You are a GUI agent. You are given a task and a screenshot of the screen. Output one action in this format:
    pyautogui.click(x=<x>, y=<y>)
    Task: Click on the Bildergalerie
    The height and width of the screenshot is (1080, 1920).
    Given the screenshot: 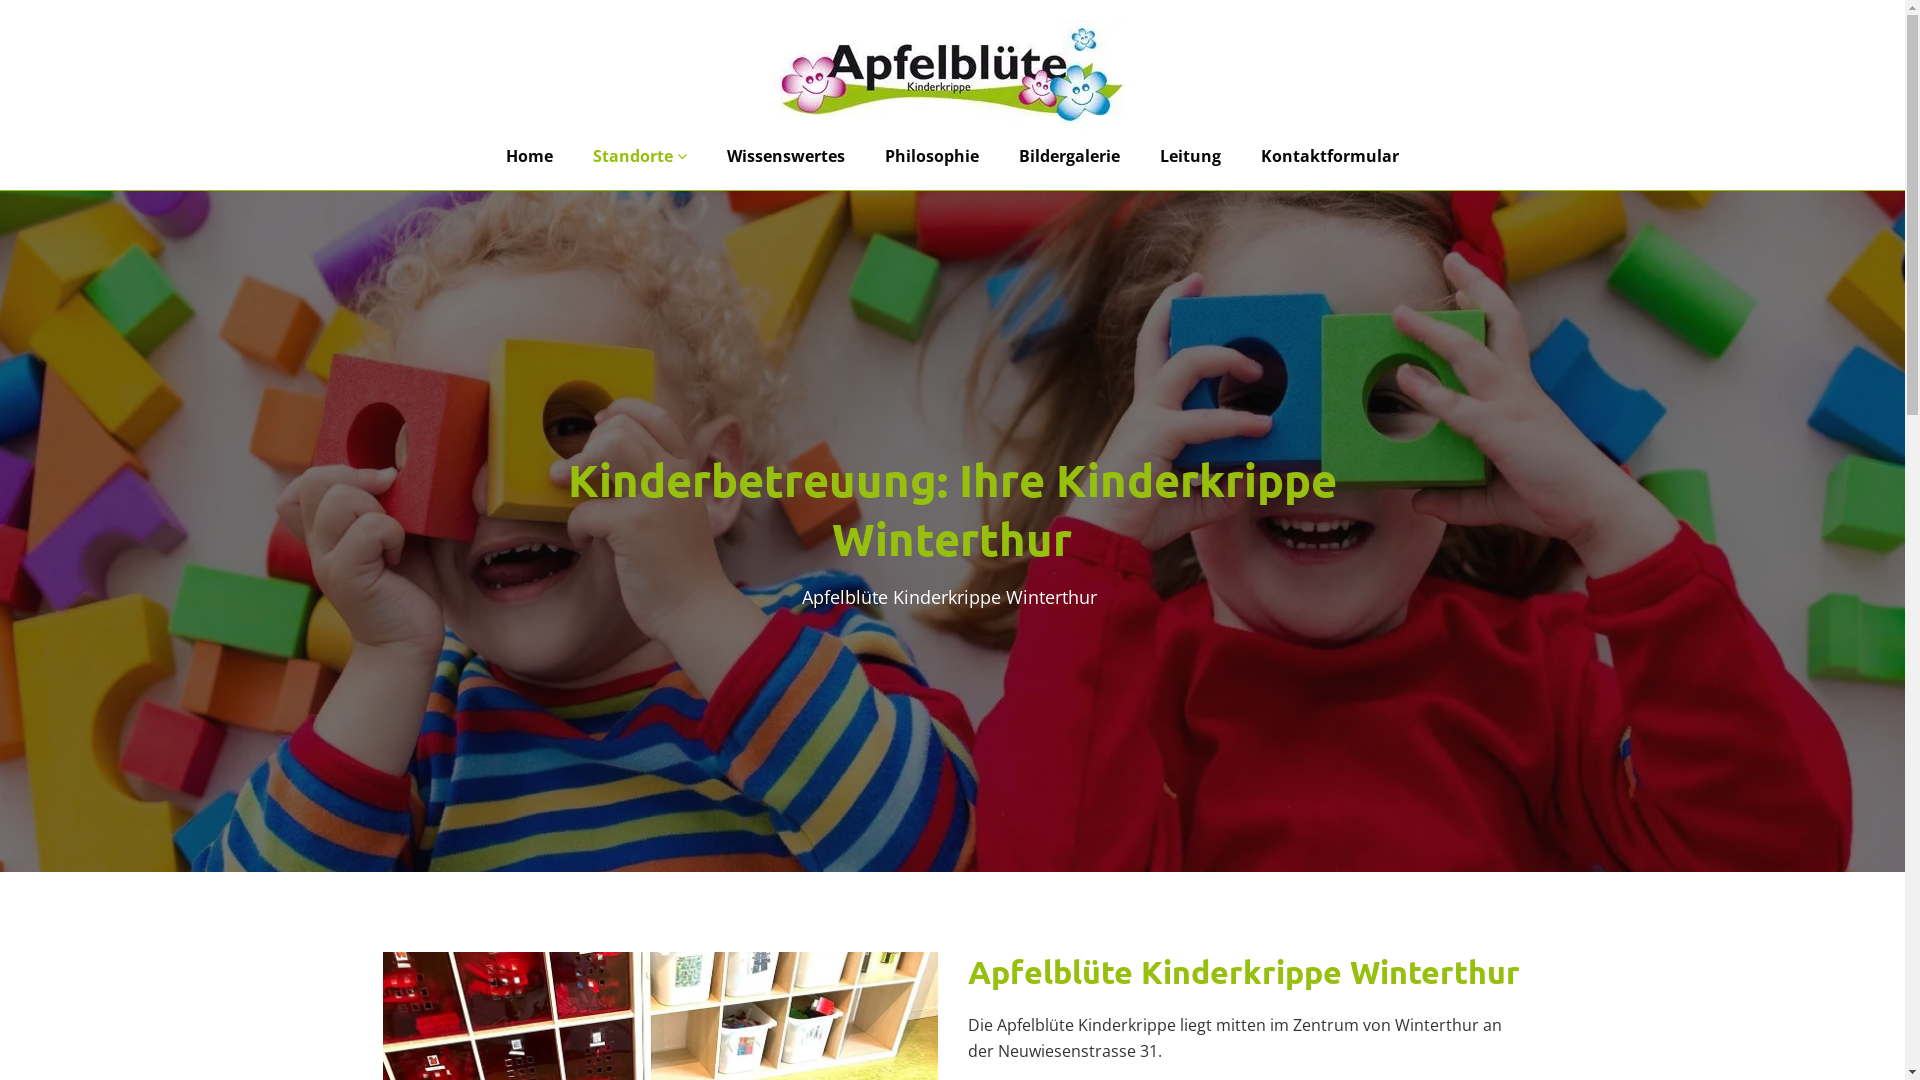 What is the action you would take?
    pyautogui.click(x=1070, y=156)
    